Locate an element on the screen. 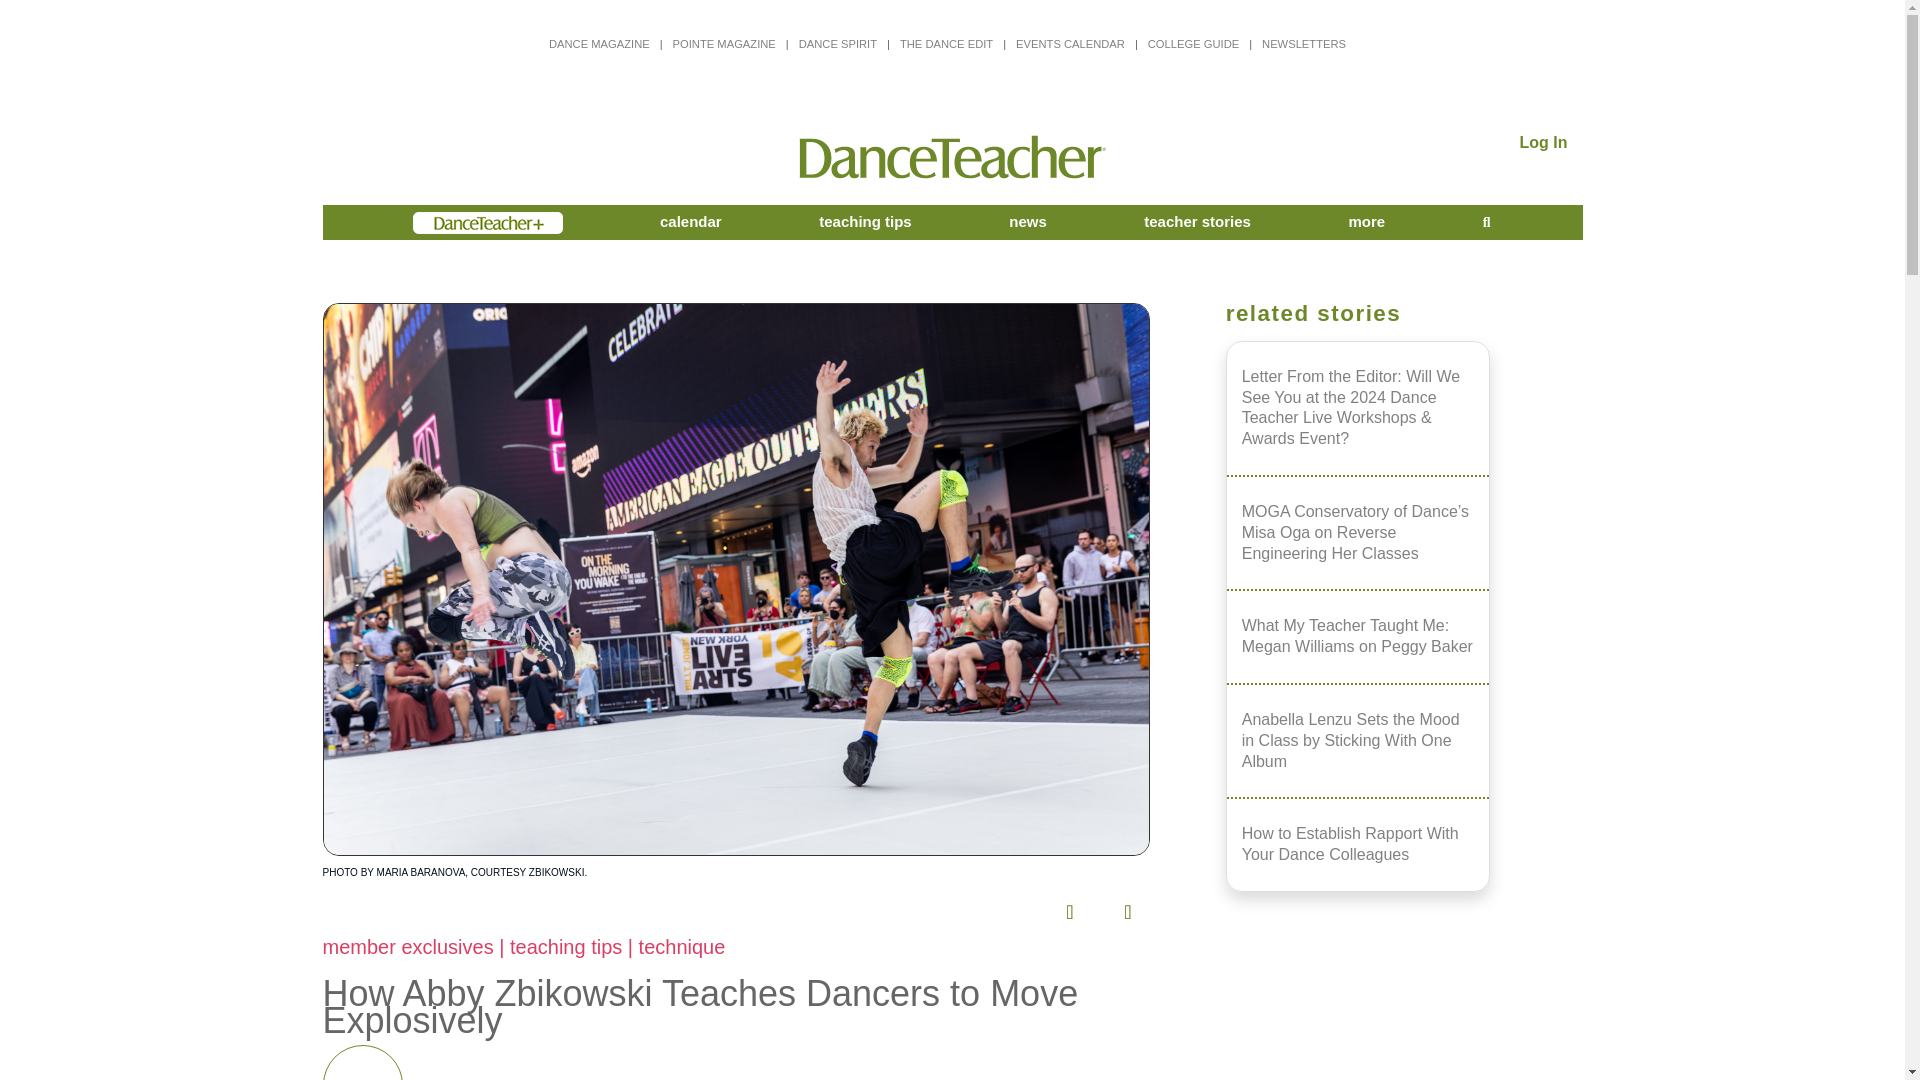 The width and height of the screenshot is (1920, 1080). COLLEGE GUIDE is located at coordinates (1193, 43).